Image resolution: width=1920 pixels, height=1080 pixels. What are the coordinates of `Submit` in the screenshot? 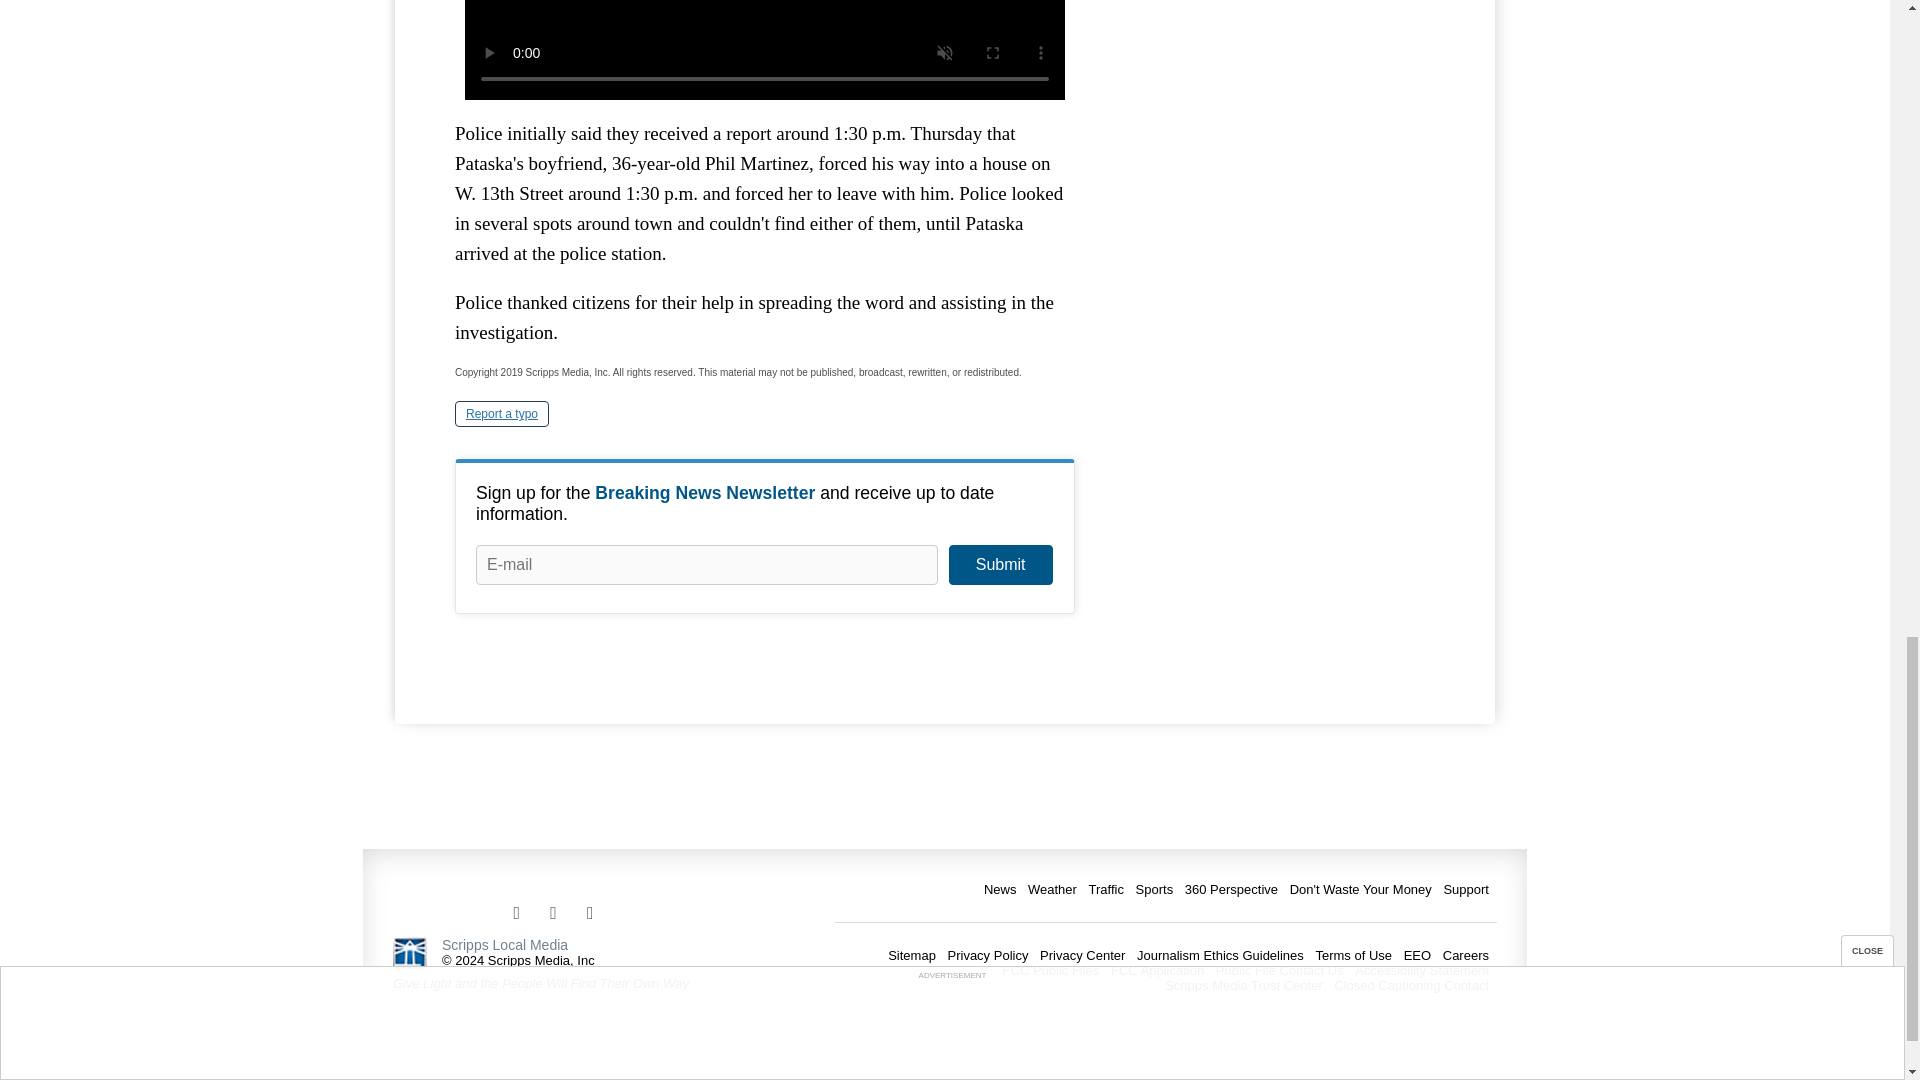 It's located at (1000, 565).